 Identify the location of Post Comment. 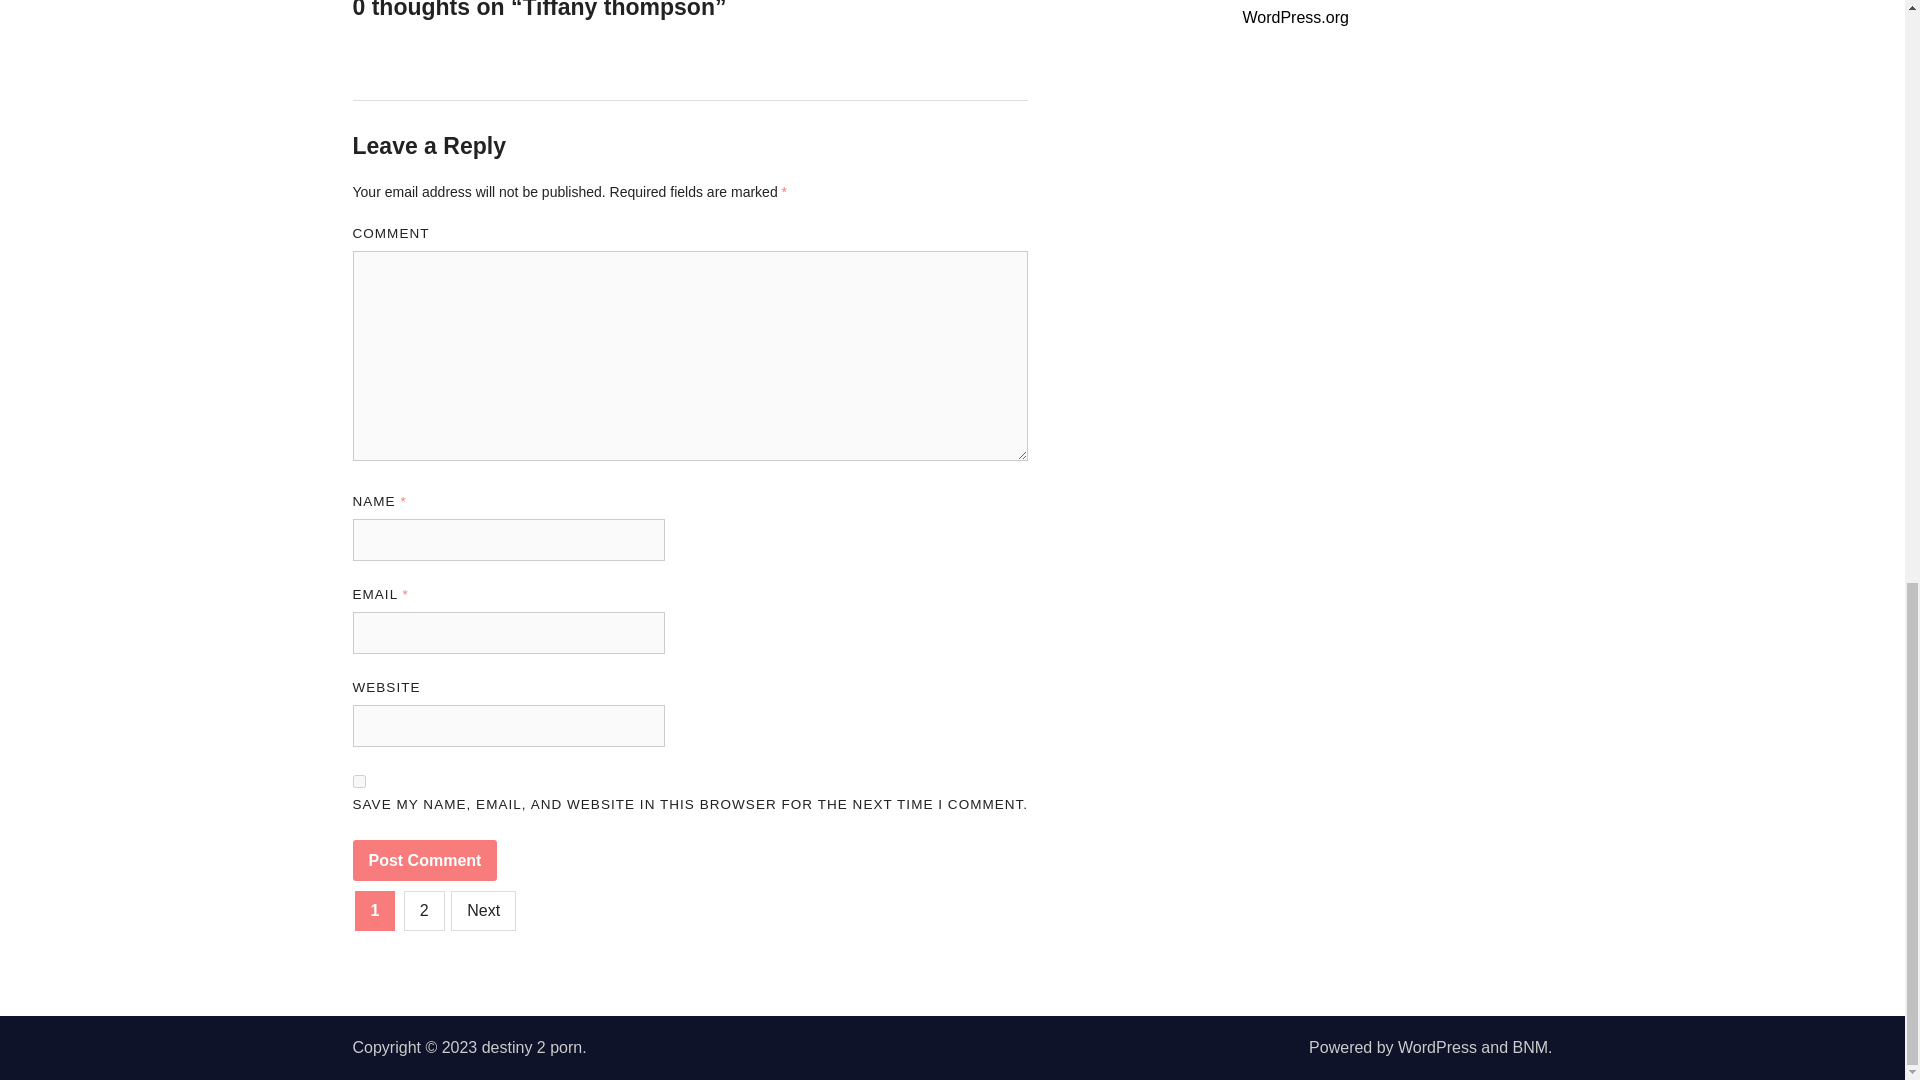
(424, 861).